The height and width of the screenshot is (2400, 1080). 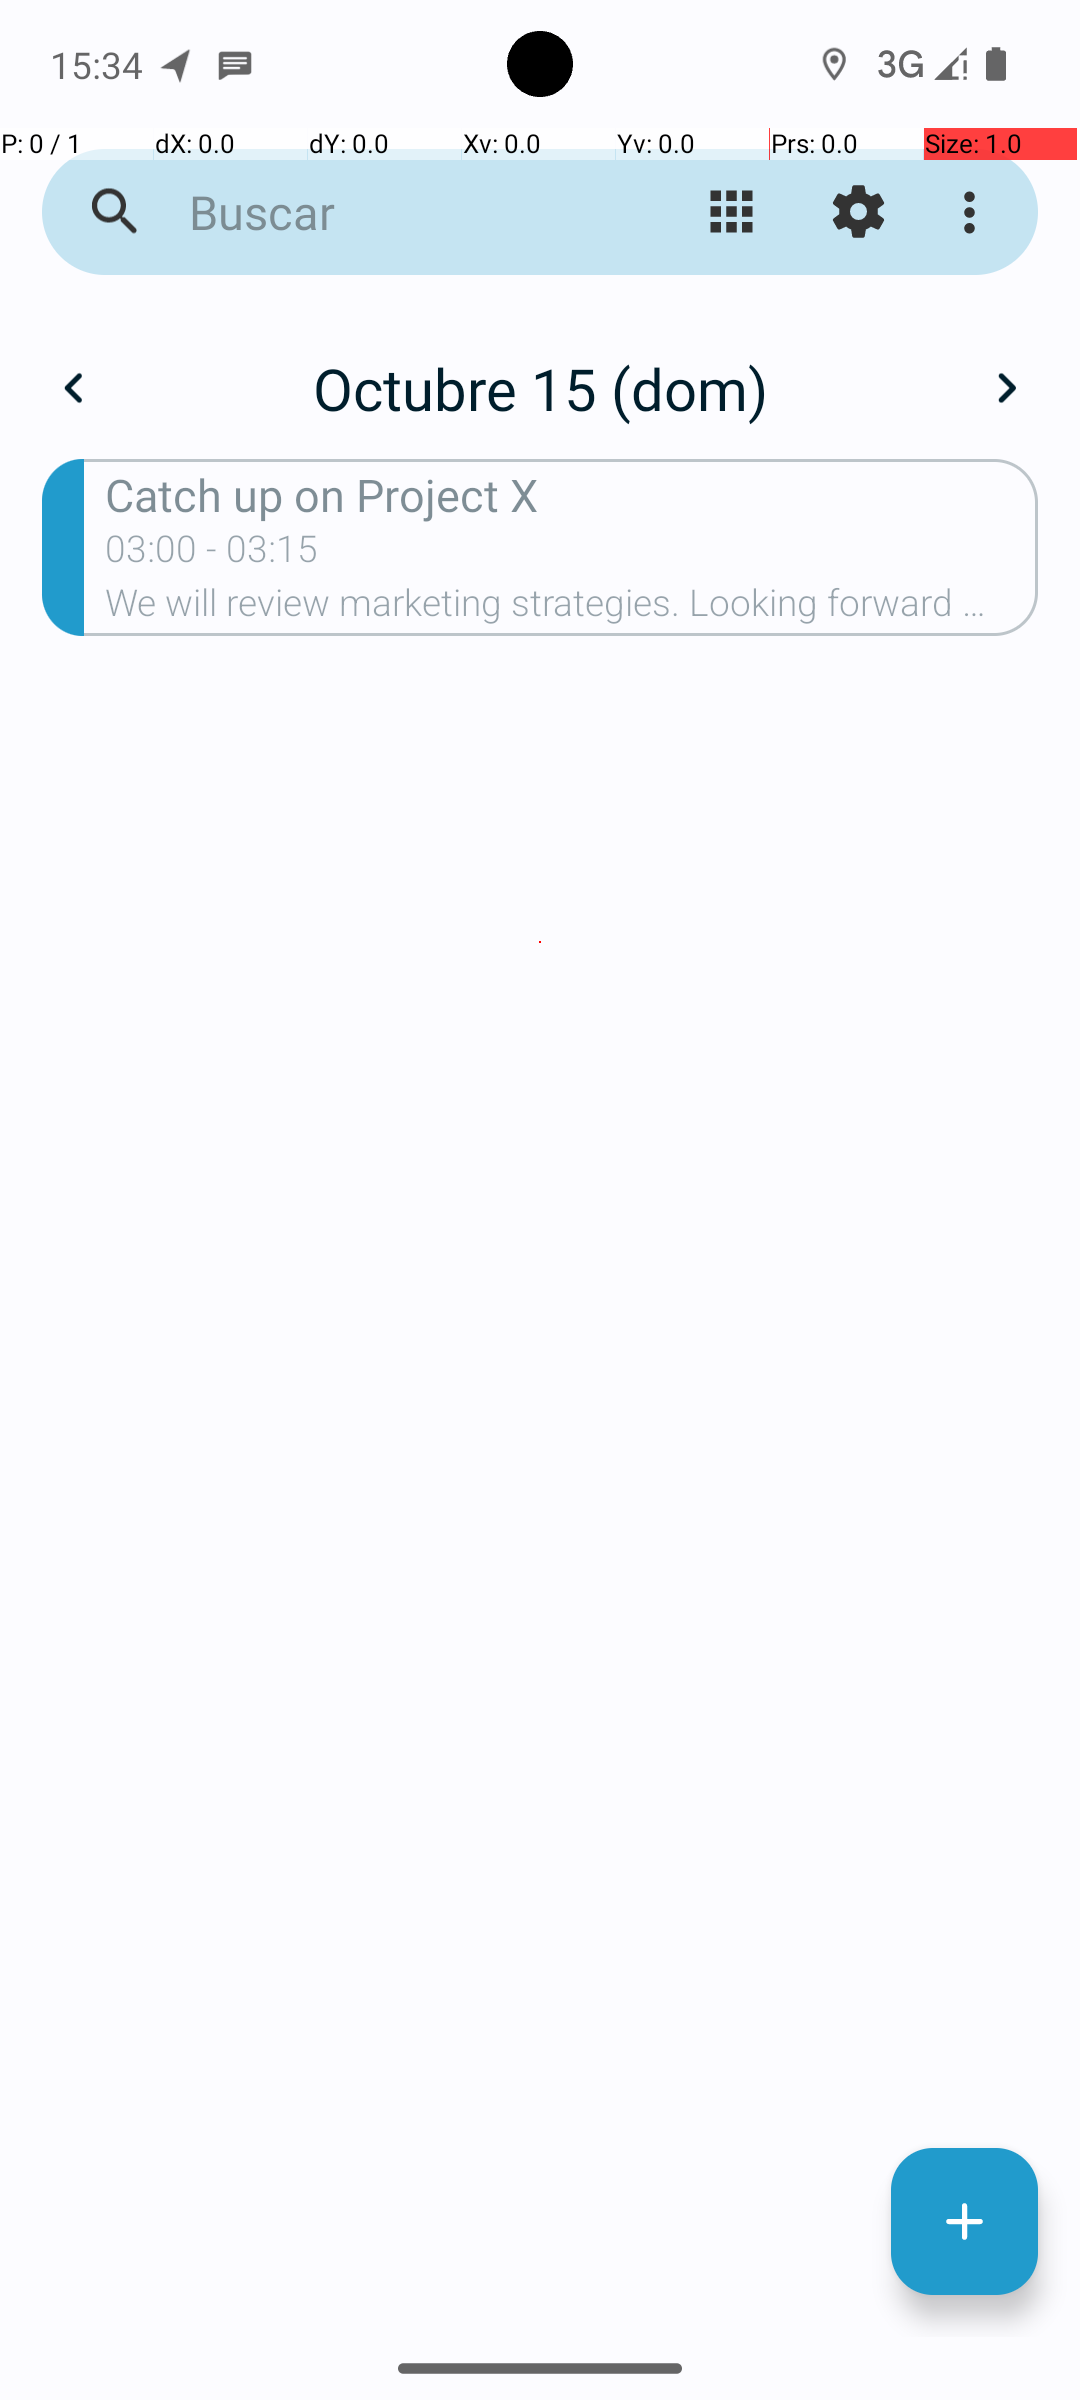 I want to click on Octubre 15 (dom), so click(x=540, y=388).